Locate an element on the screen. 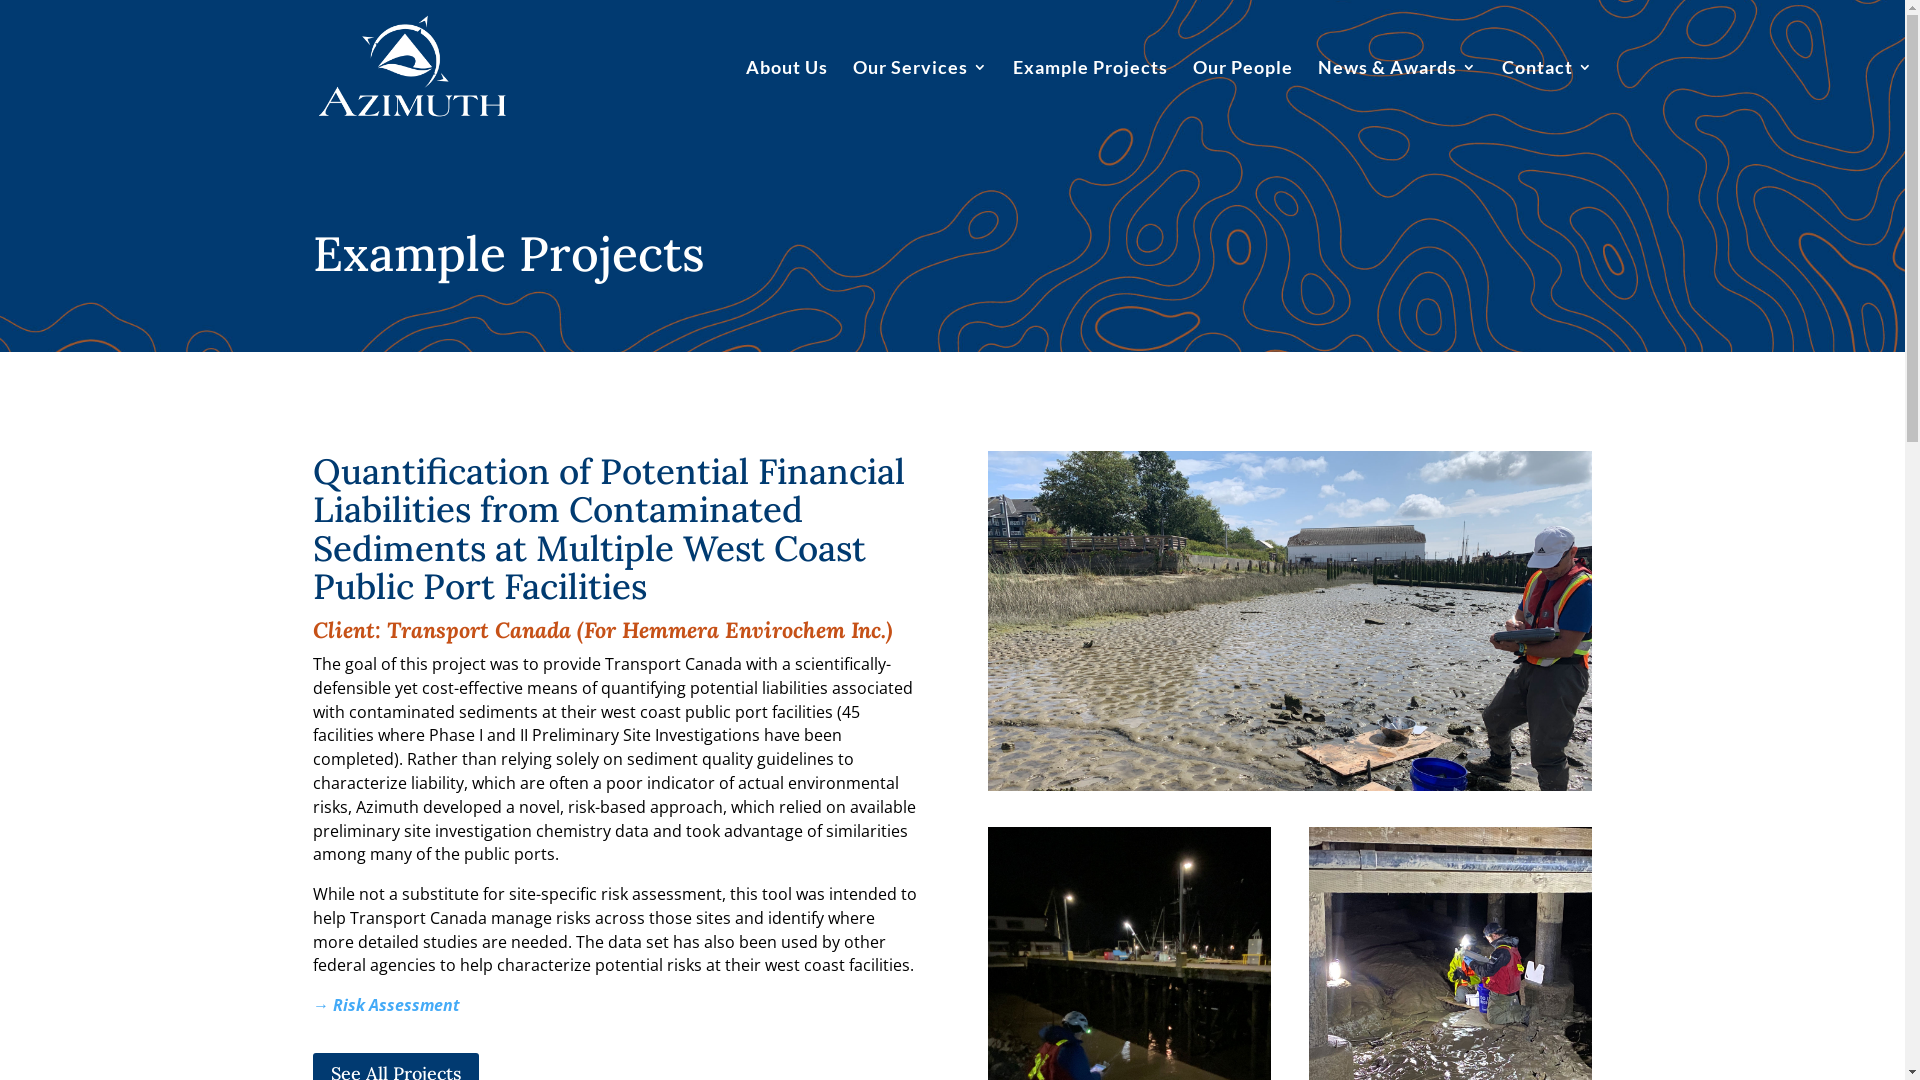 The width and height of the screenshot is (1920, 1080). Our People is located at coordinates (1242, 97).